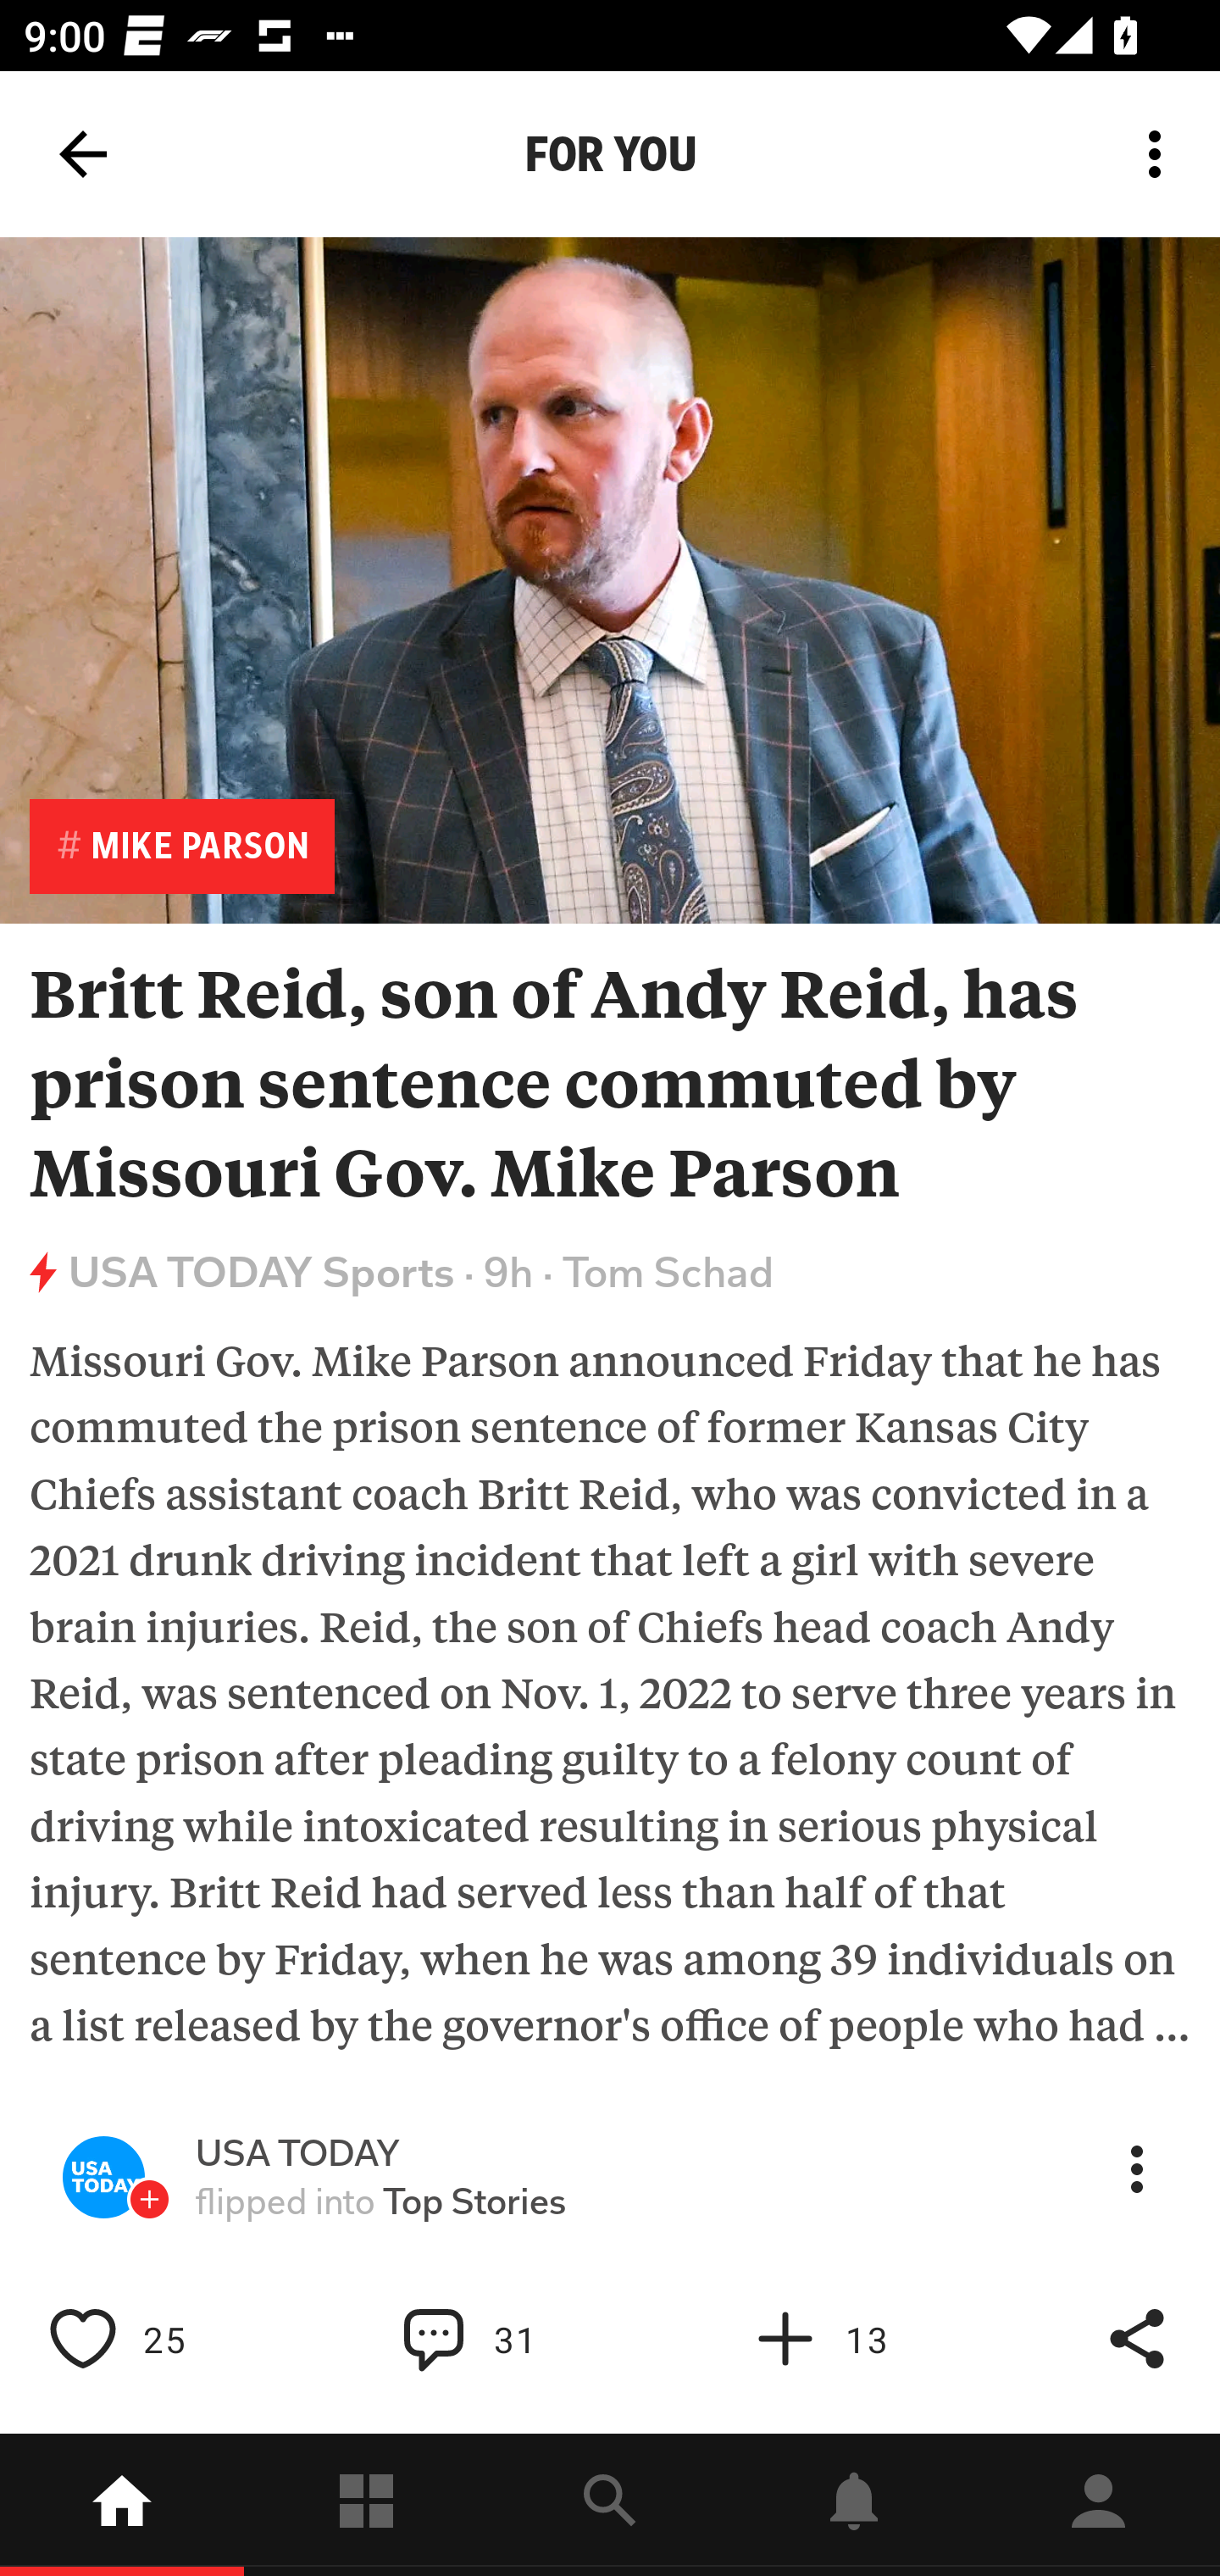 This screenshot has width=1220, height=2576. What do you see at coordinates (505, 2339) in the screenshot?
I see `Write a comment…` at bounding box center [505, 2339].